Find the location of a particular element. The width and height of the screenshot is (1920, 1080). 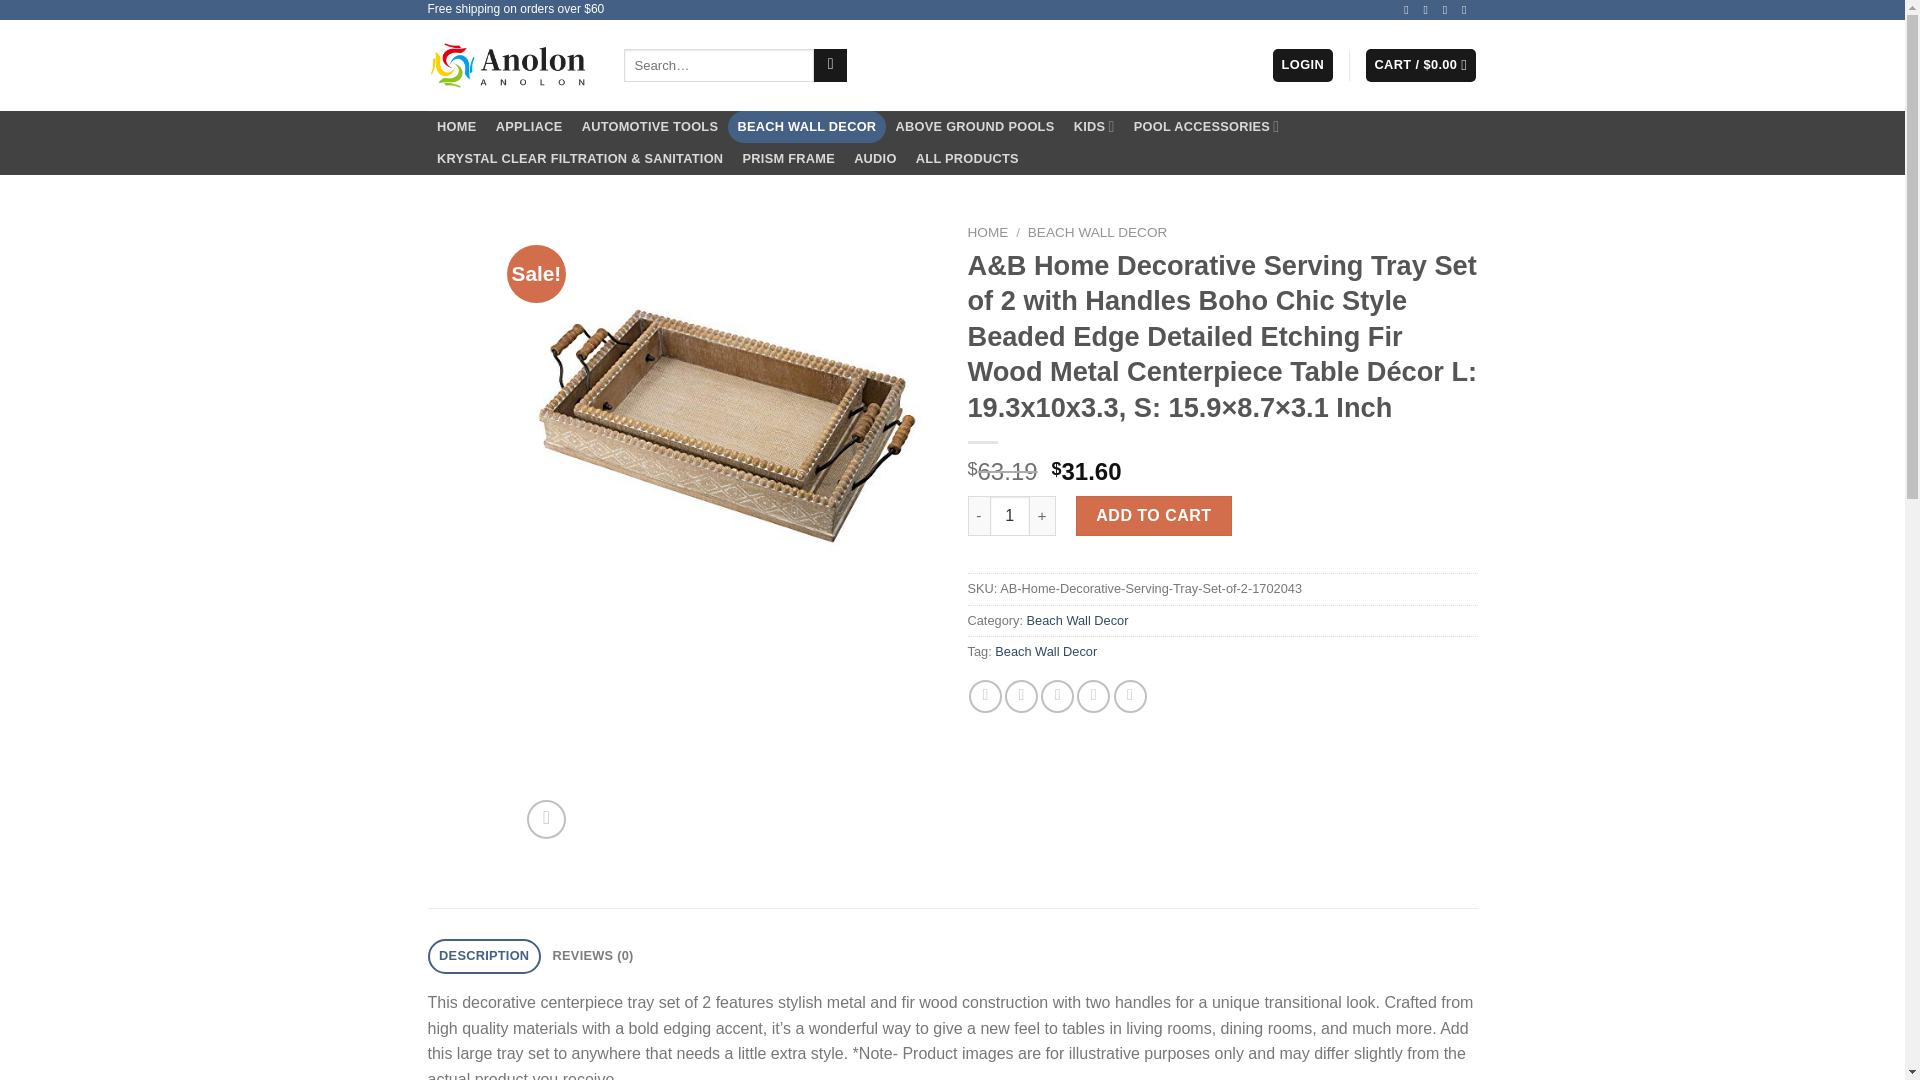

ALL PRODUCTS is located at coordinates (966, 158).